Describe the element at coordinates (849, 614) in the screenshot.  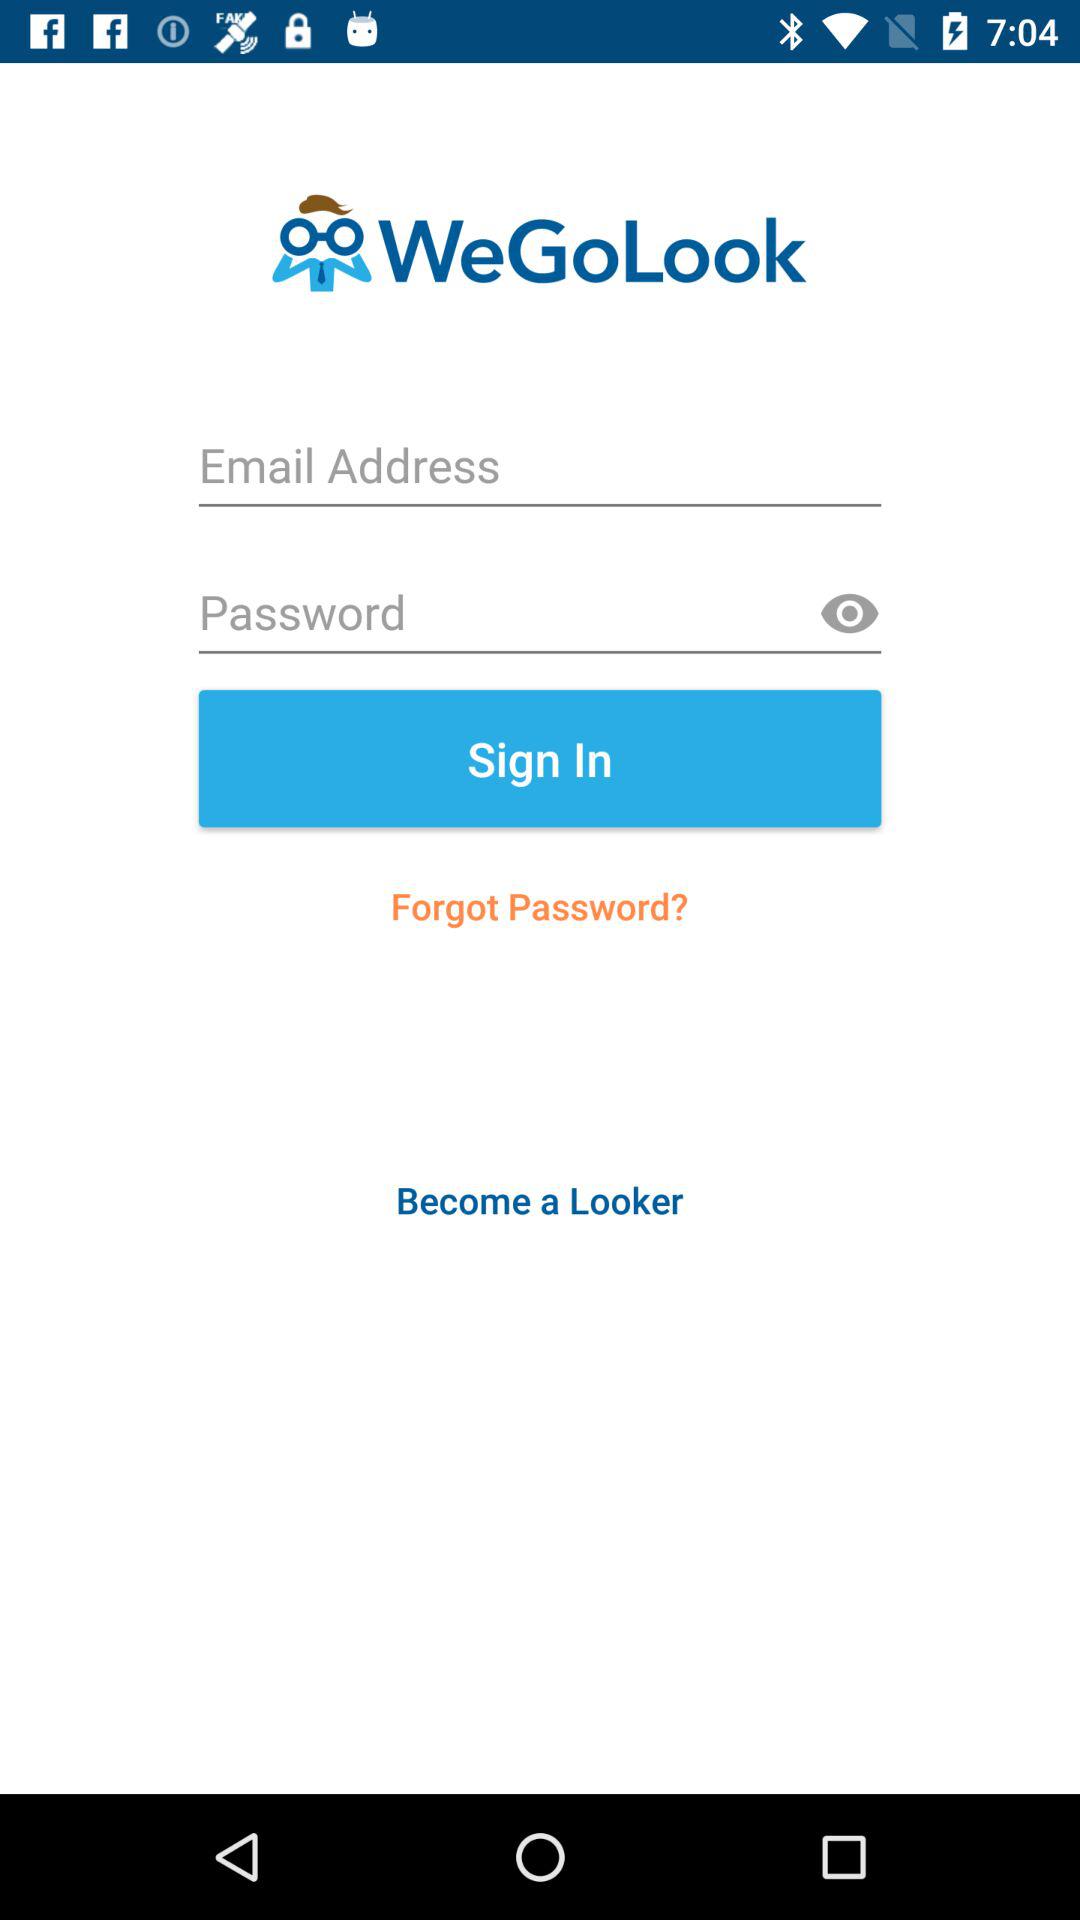
I see `see password` at that location.